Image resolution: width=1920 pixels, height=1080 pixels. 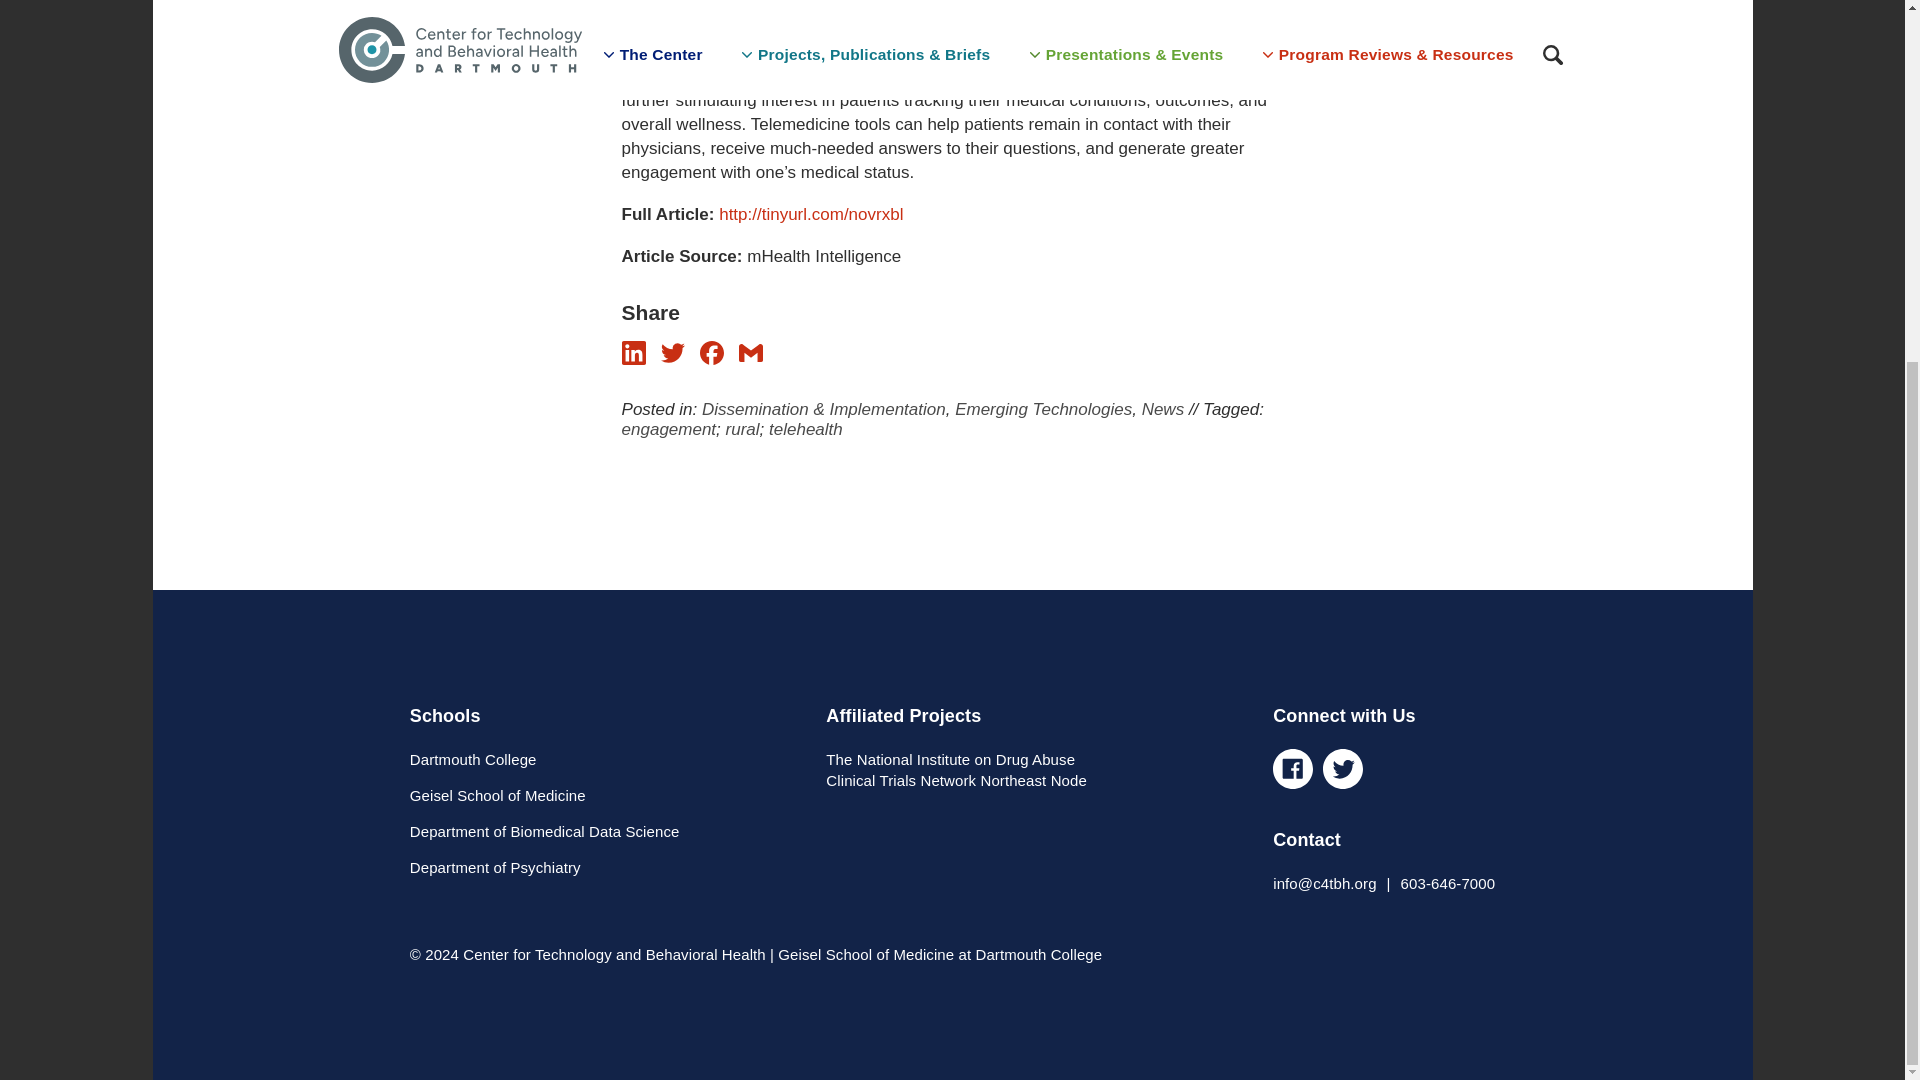 I want to click on Emerging Technologies, so click(x=1043, y=409).